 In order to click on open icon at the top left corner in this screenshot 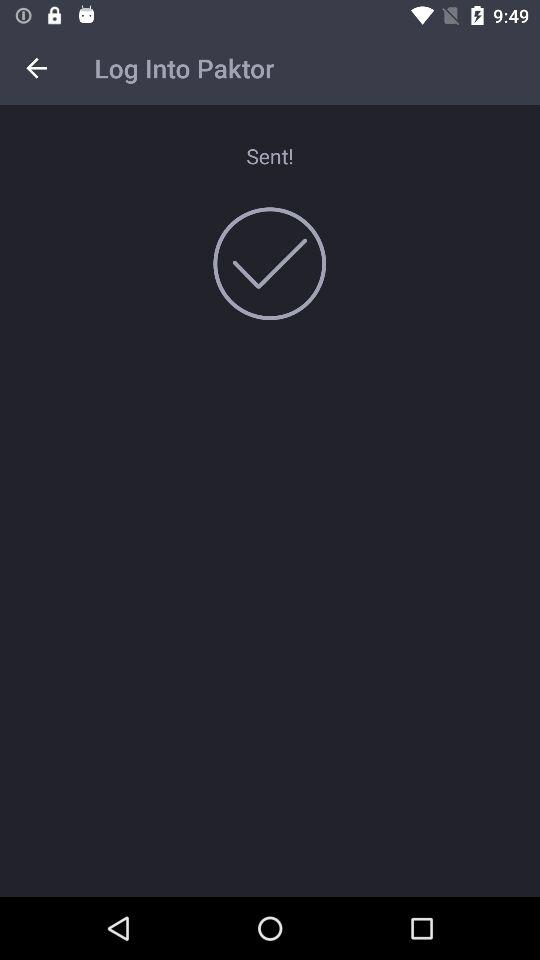, I will do `click(36, 68)`.